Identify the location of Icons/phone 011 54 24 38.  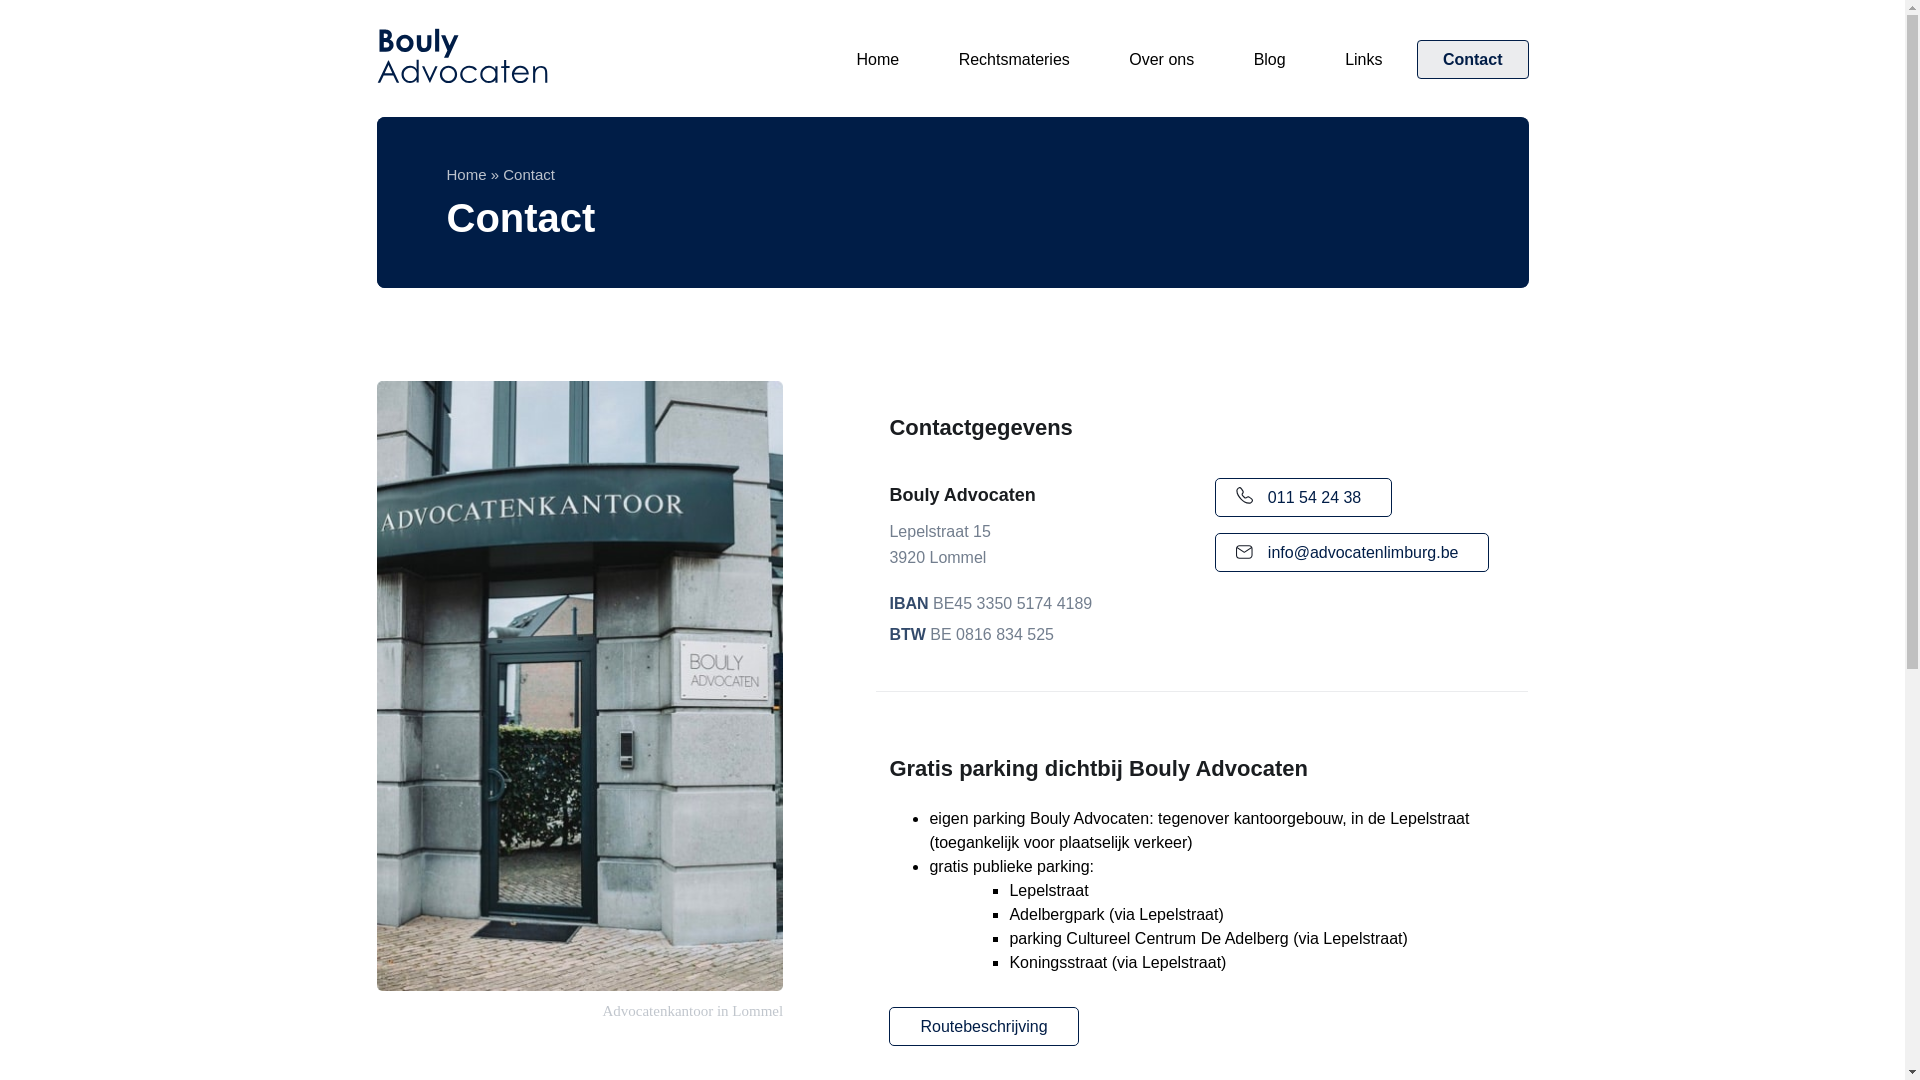
(1304, 498).